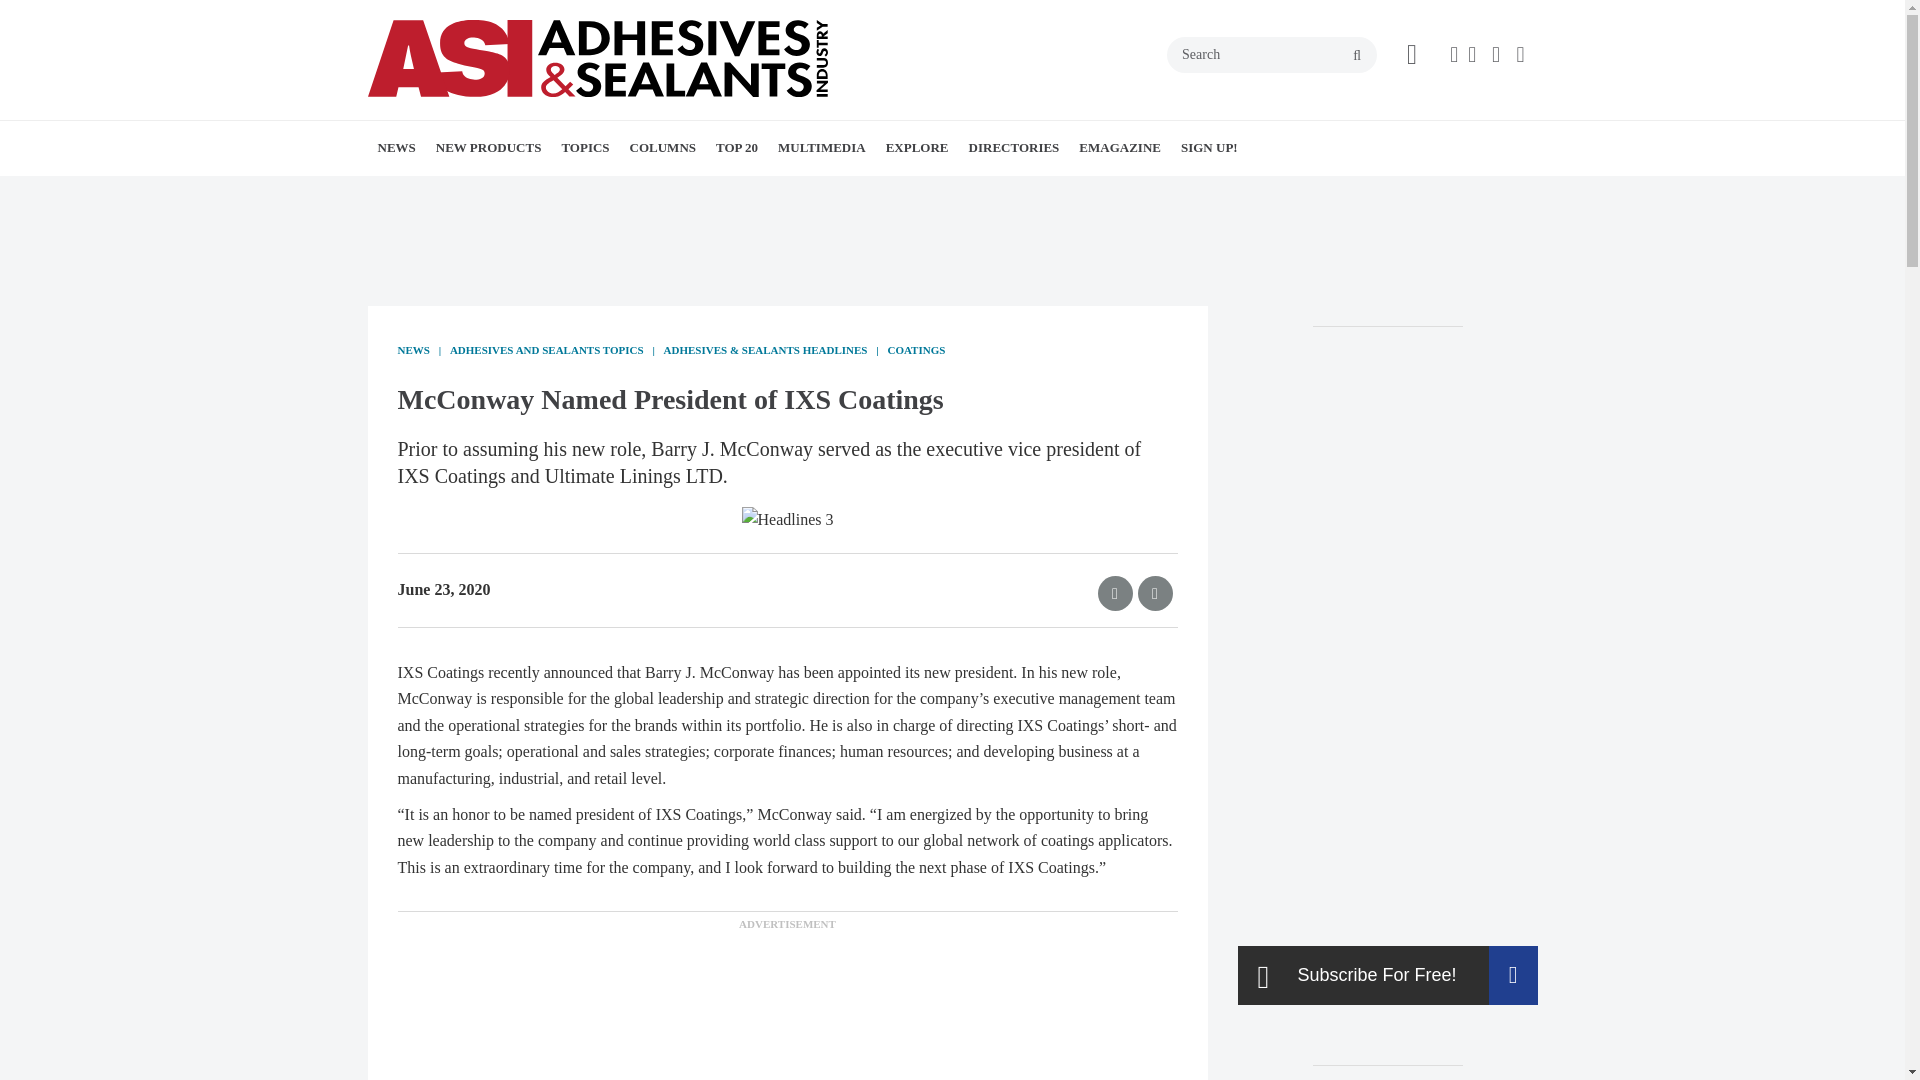  What do you see at coordinates (768, 192) in the screenshot?
I see `TAPE TALK` at bounding box center [768, 192].